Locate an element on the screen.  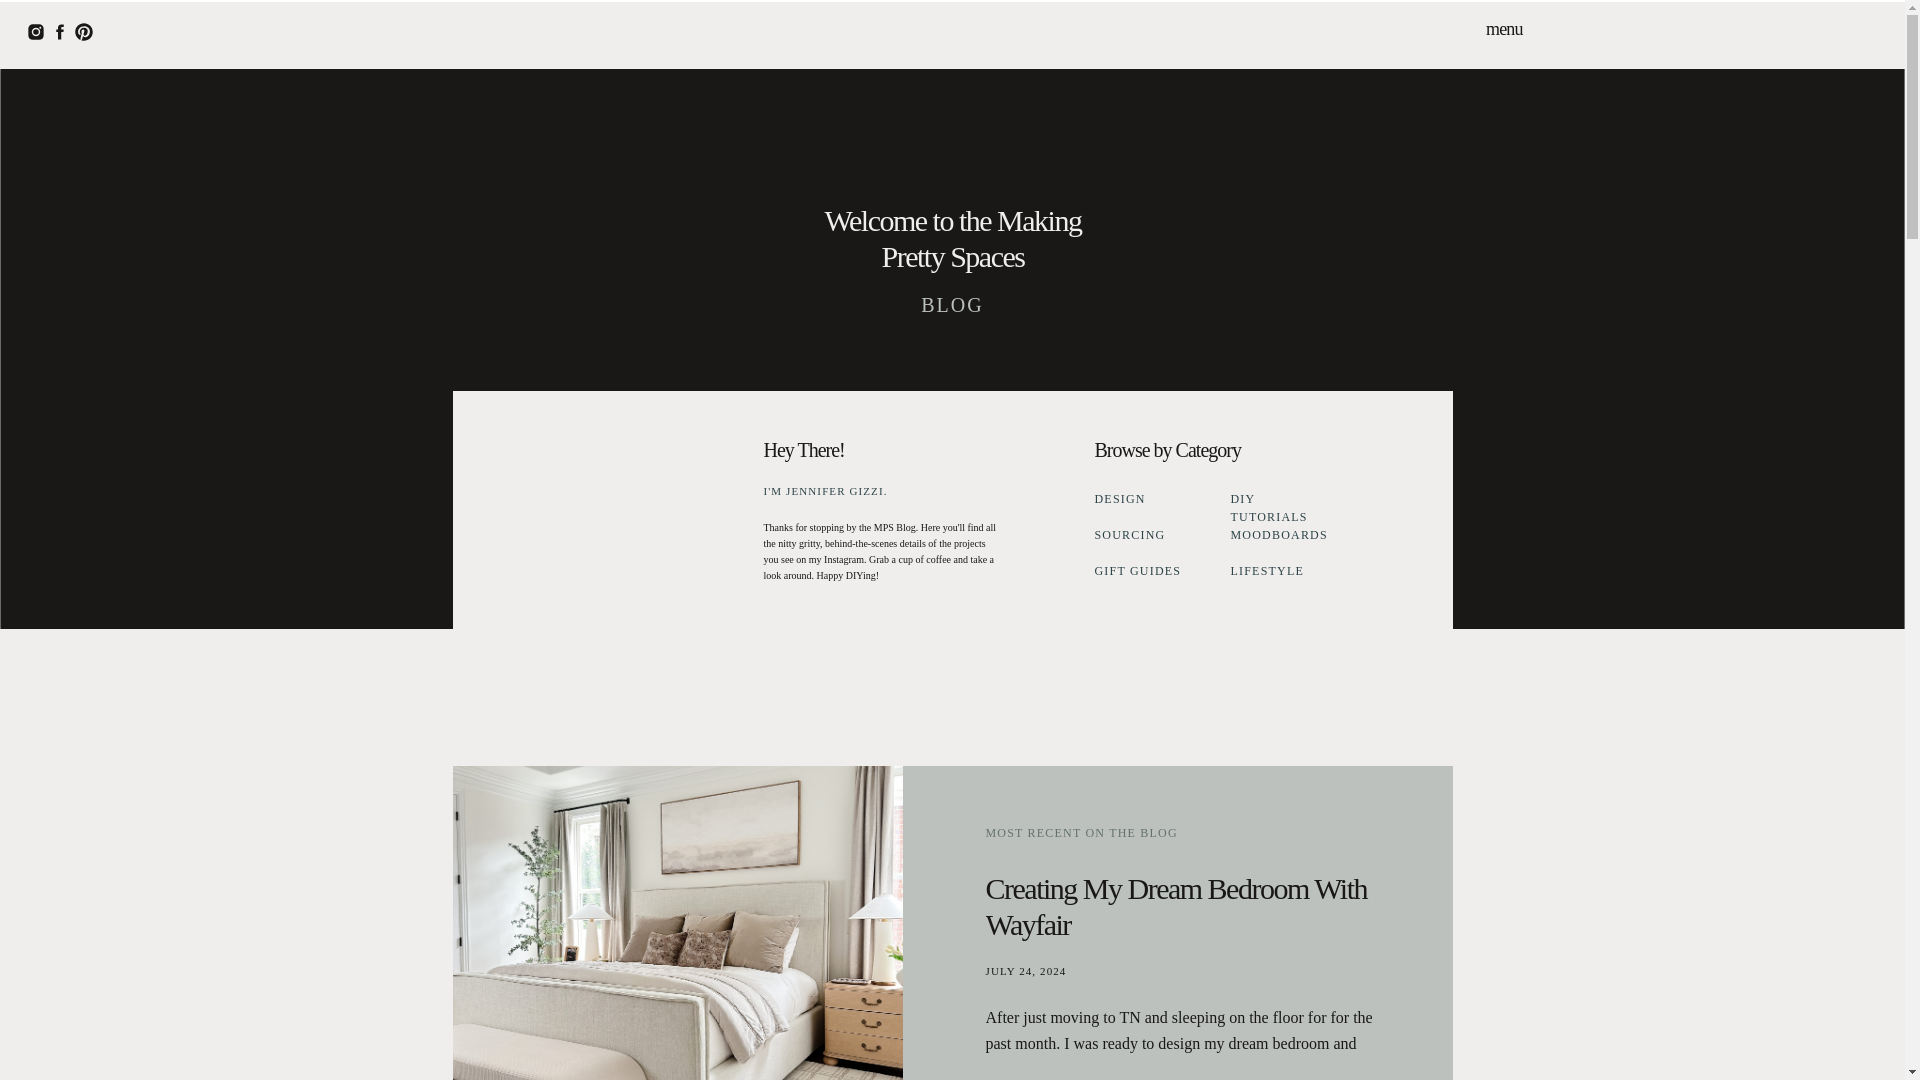
LIFESTYLE is located at coordinates (1296, 568).